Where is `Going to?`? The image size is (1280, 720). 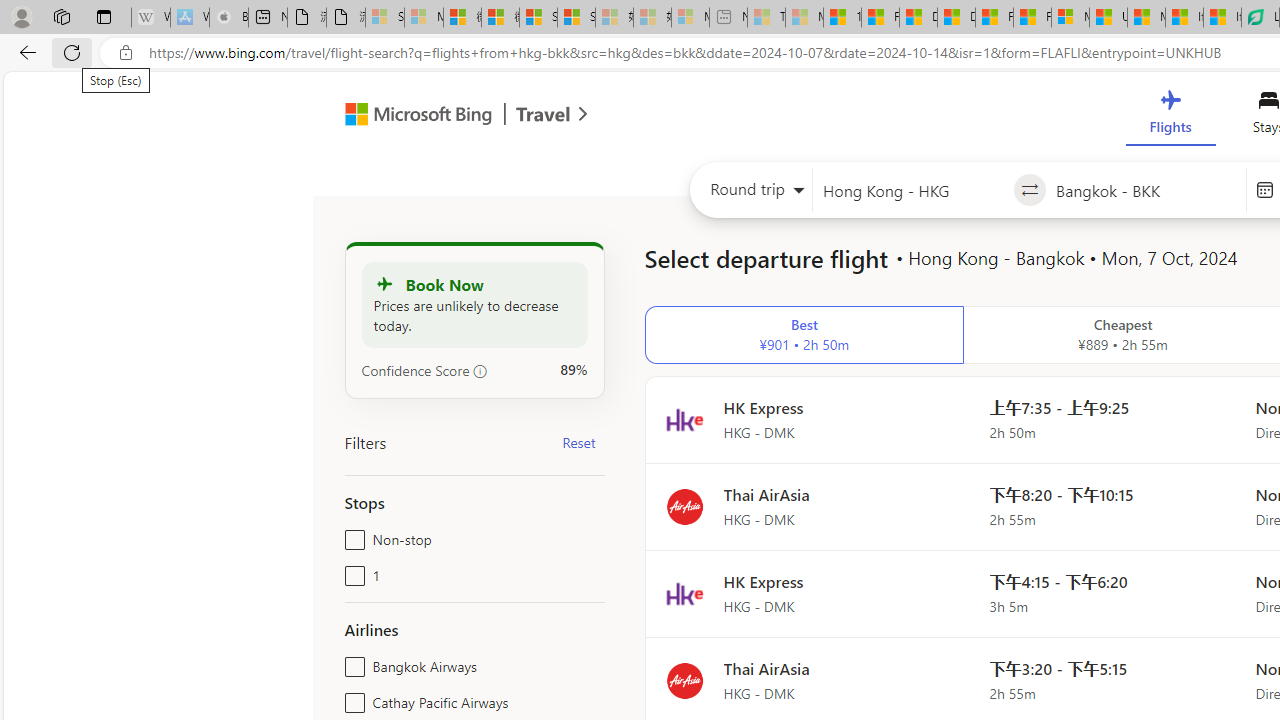
Going to? is located at coordinates (1145, 190).